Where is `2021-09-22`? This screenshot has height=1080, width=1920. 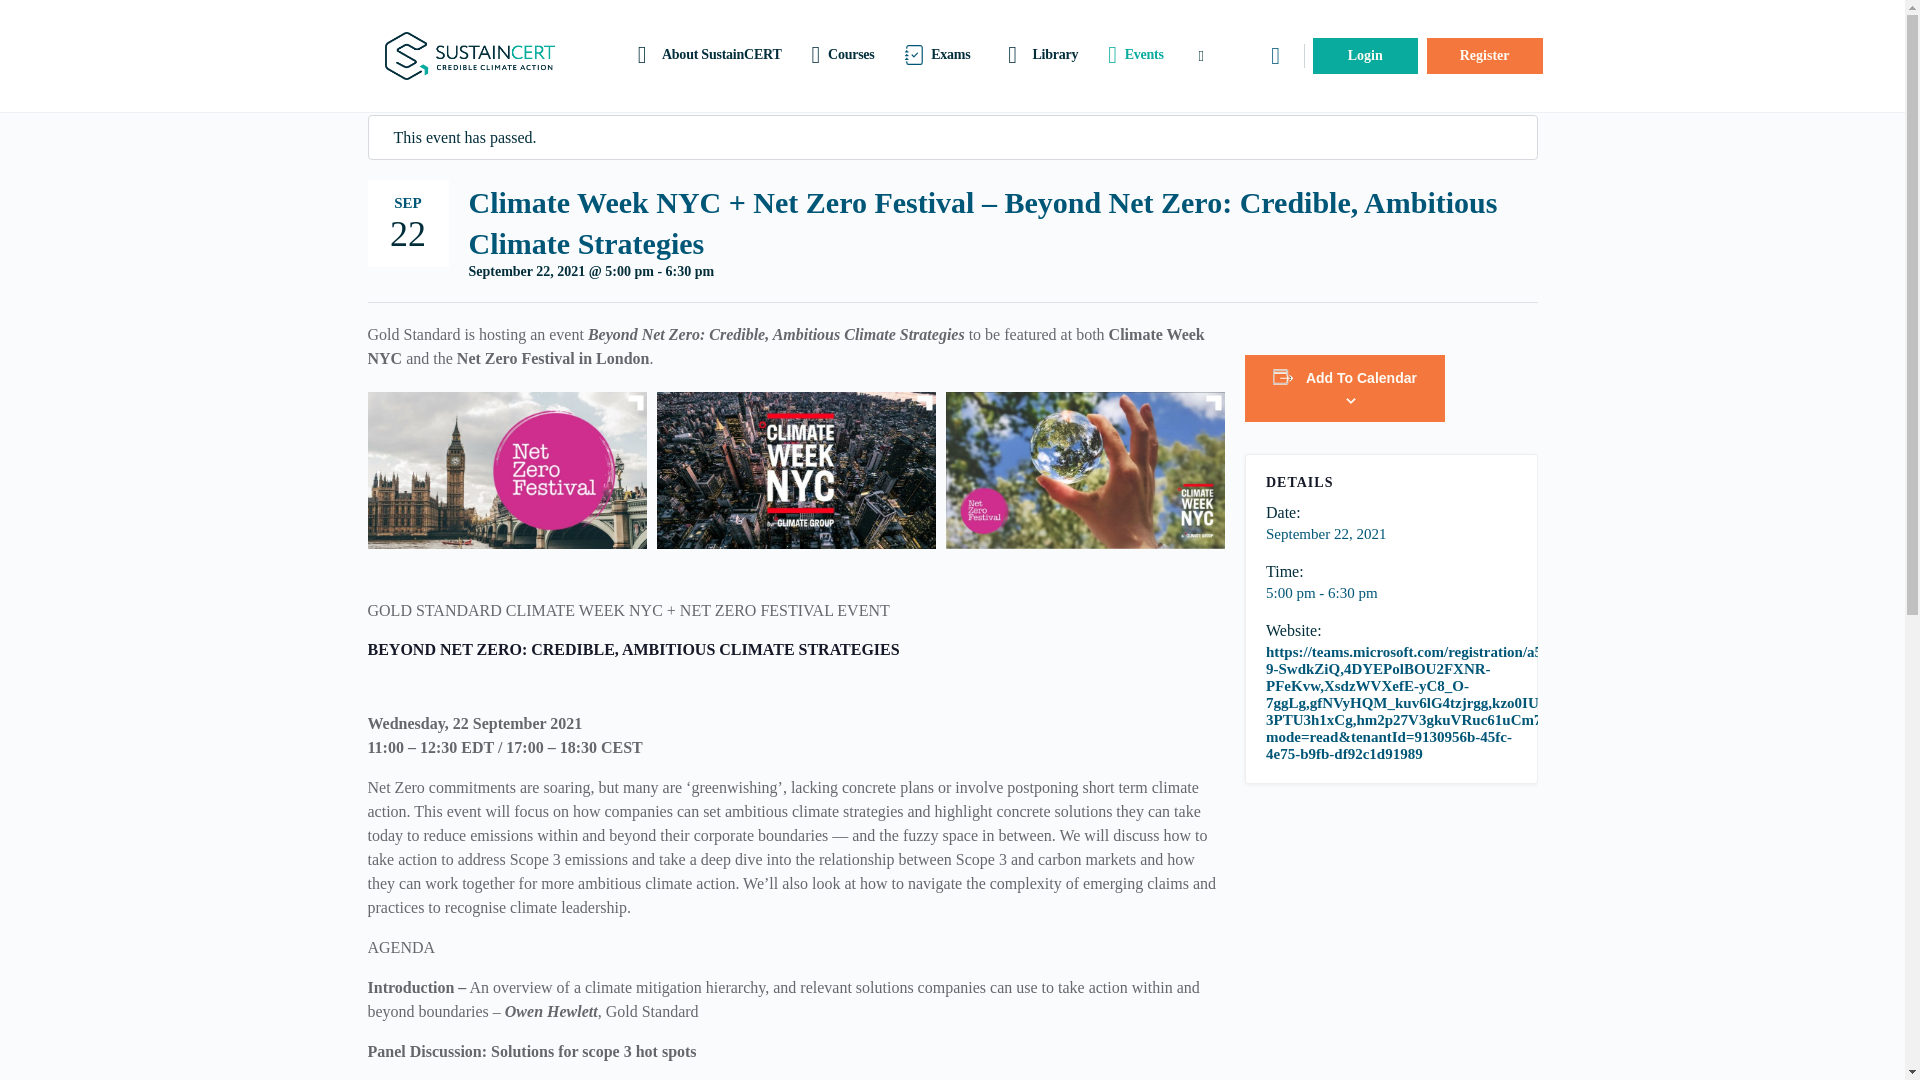 2021-09-22 is located at coordinates (1326, 534).